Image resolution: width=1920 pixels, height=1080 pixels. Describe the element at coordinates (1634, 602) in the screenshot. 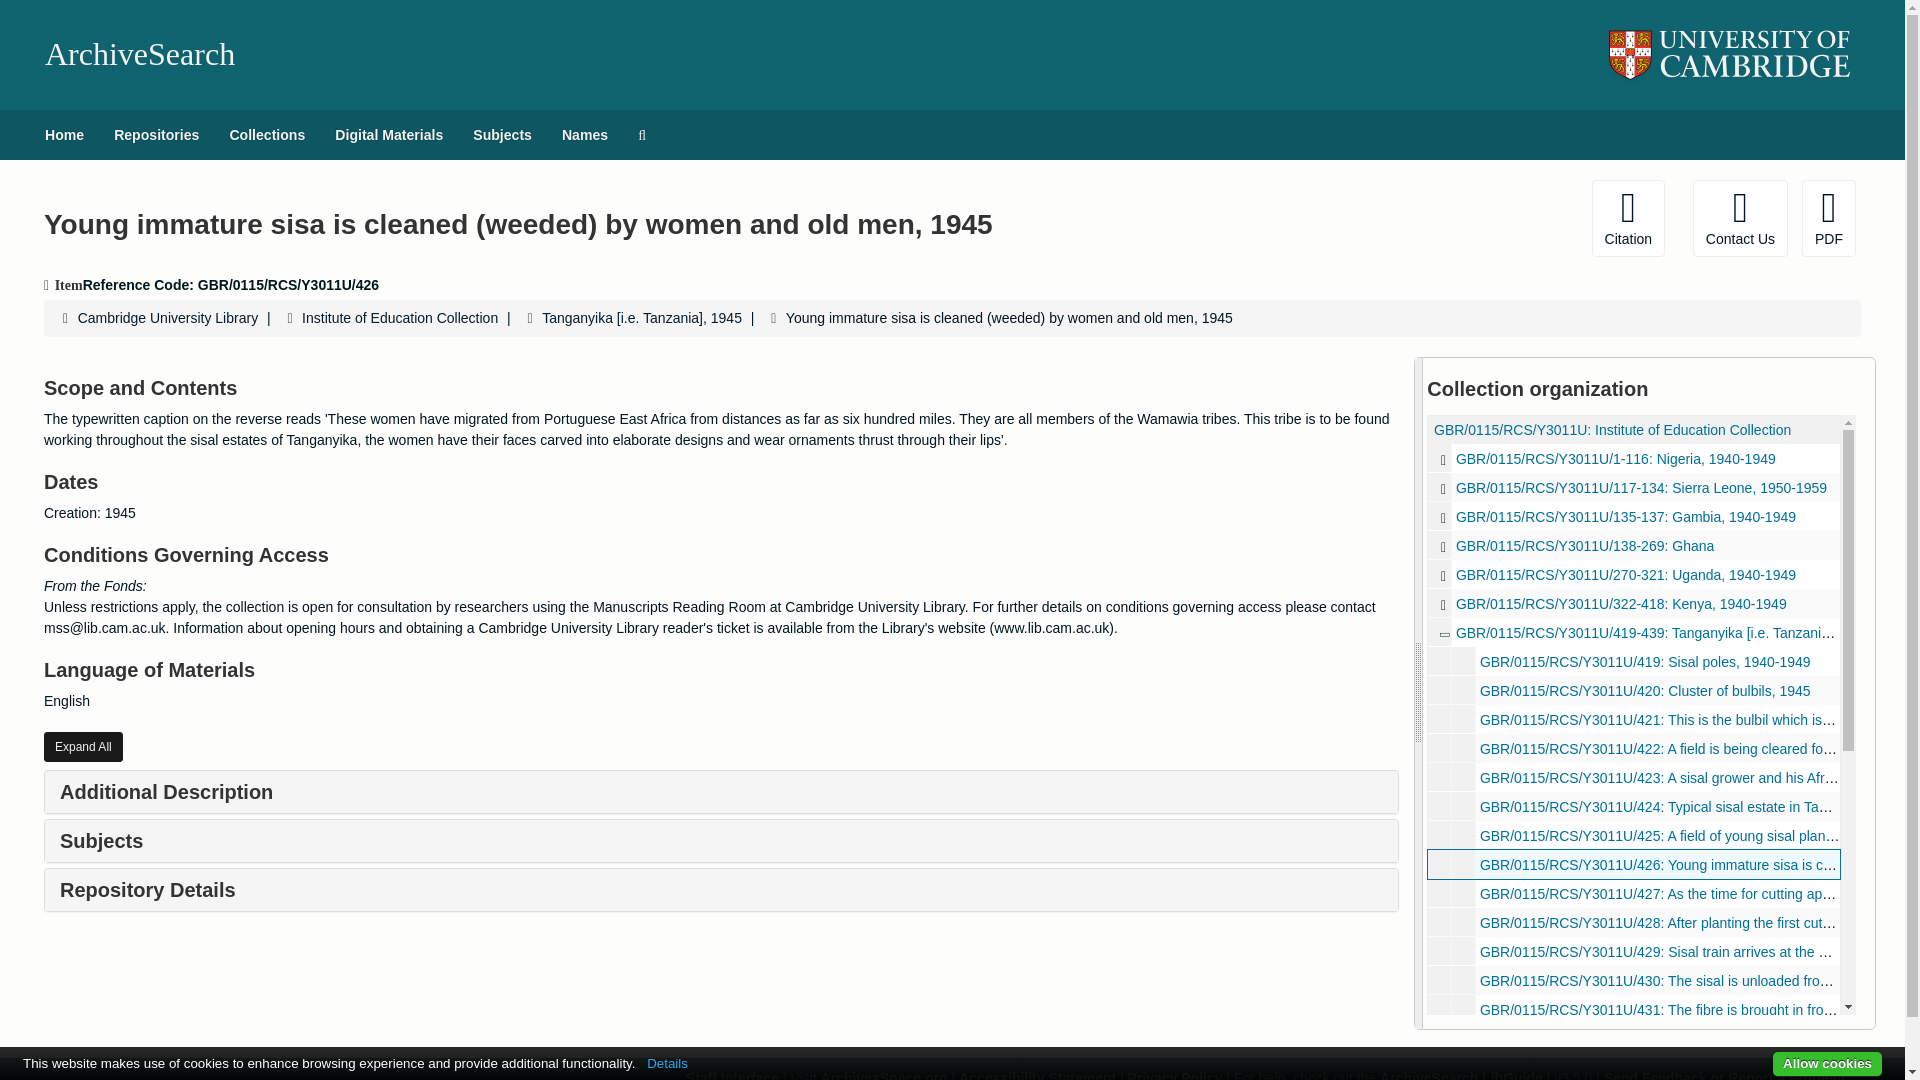

I see `Kenya` at that location.